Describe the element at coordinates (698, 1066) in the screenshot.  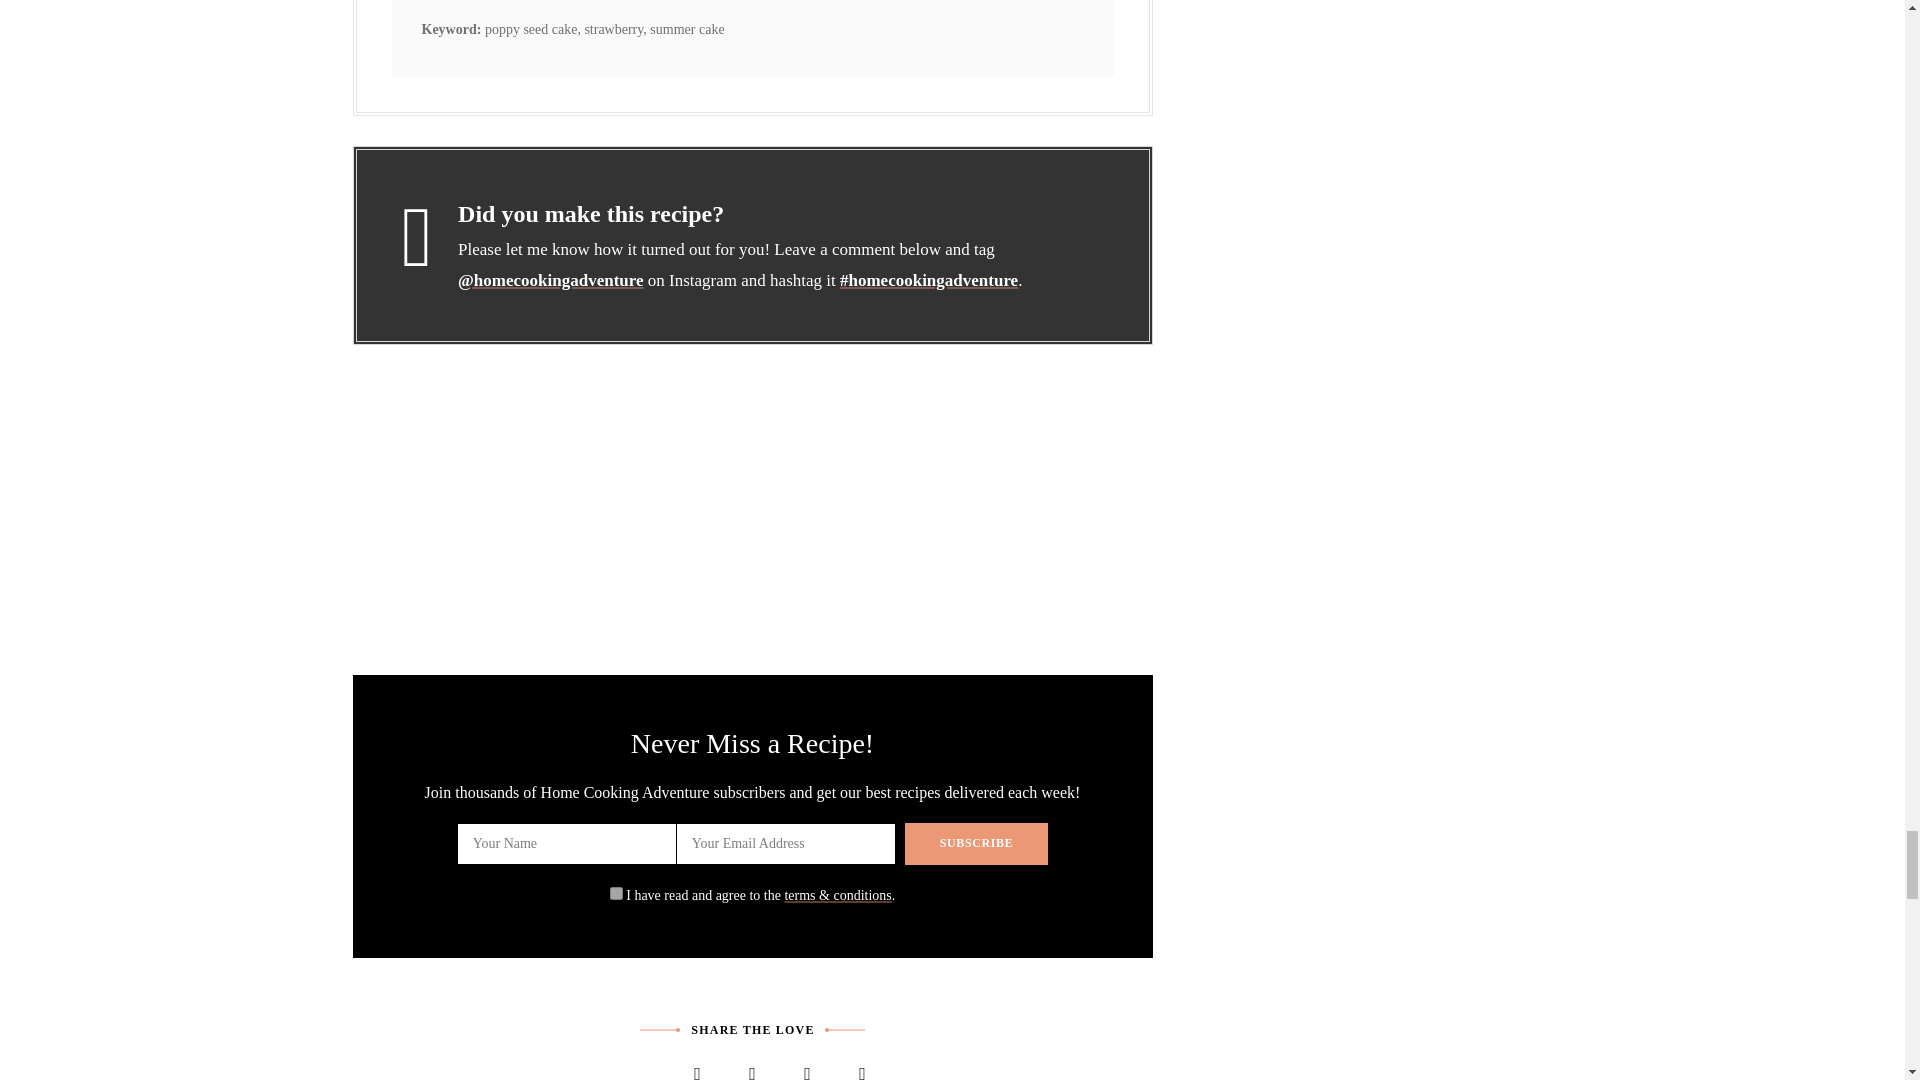
I see `Facebook` at that location.